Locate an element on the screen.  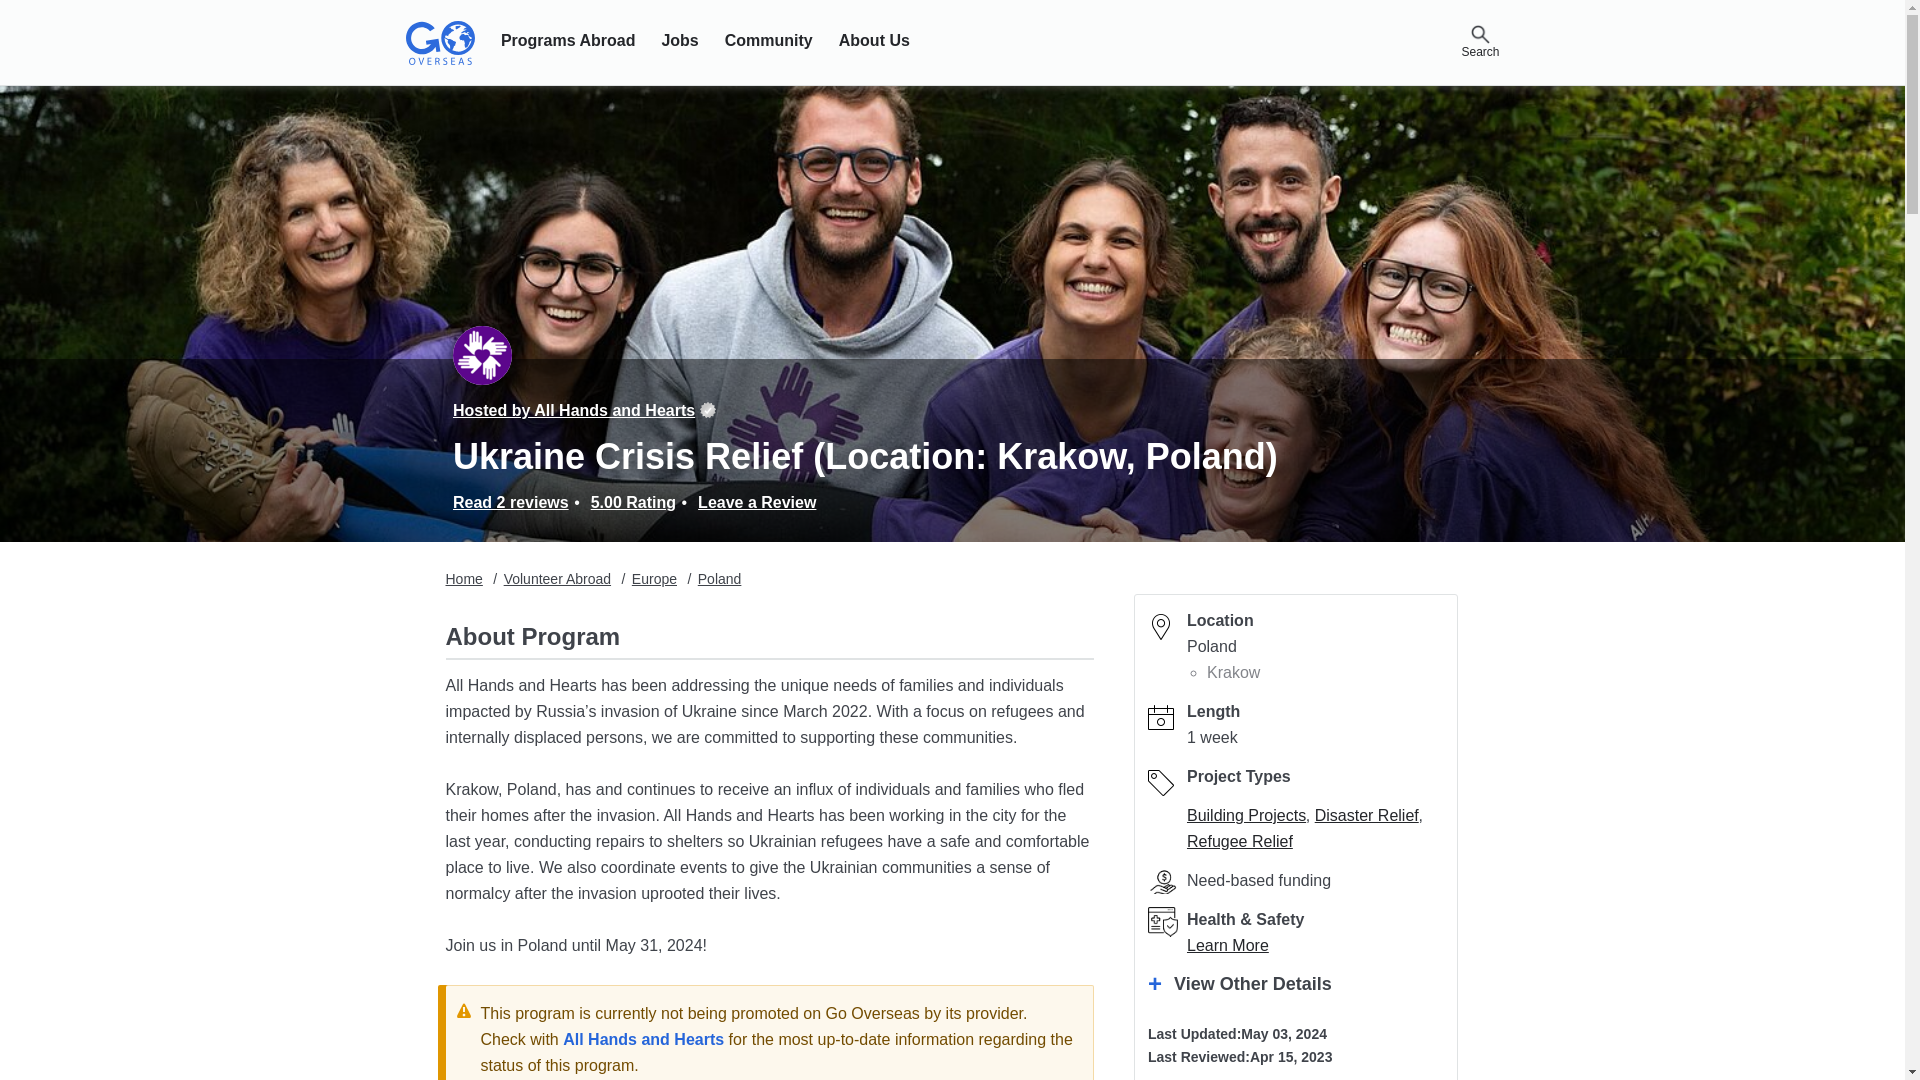
Disaster Relief is located at coordinates (1366, 815).